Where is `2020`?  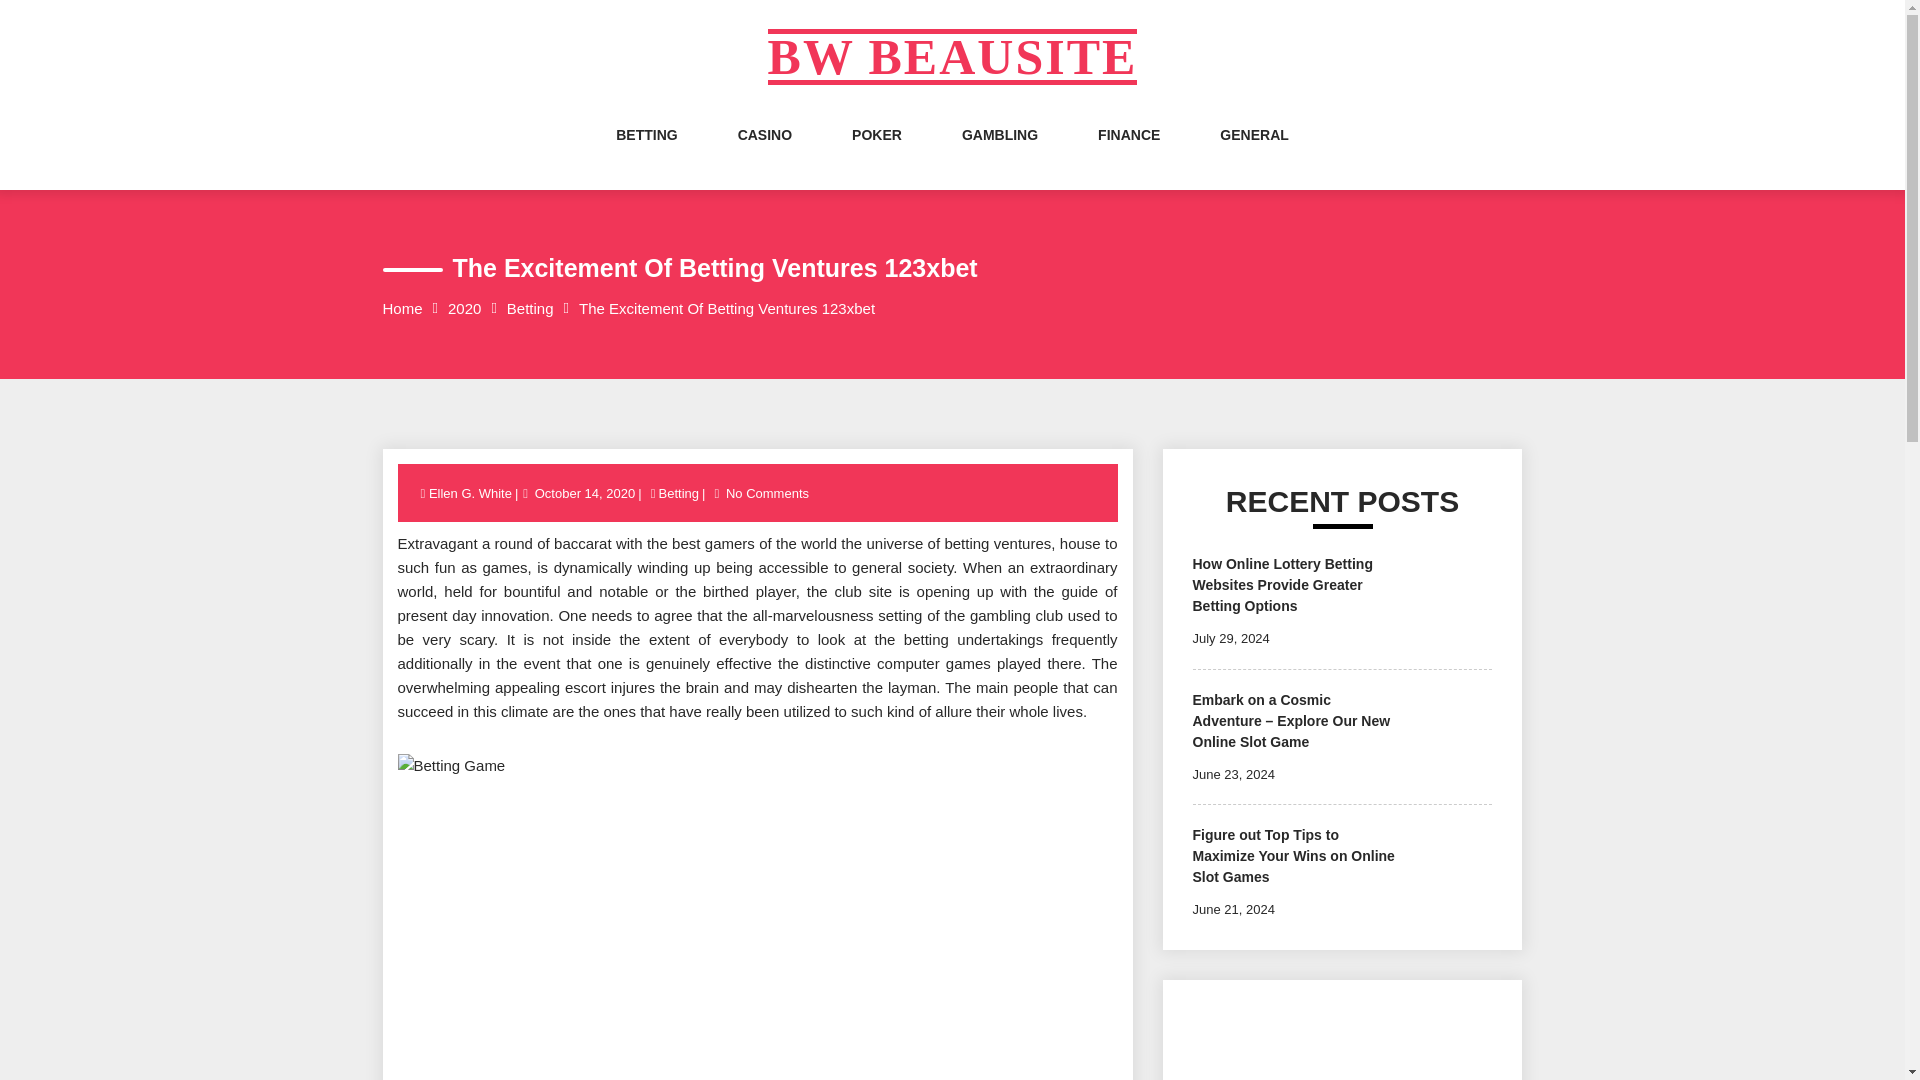
2020 is located at coordinates (464, 308).